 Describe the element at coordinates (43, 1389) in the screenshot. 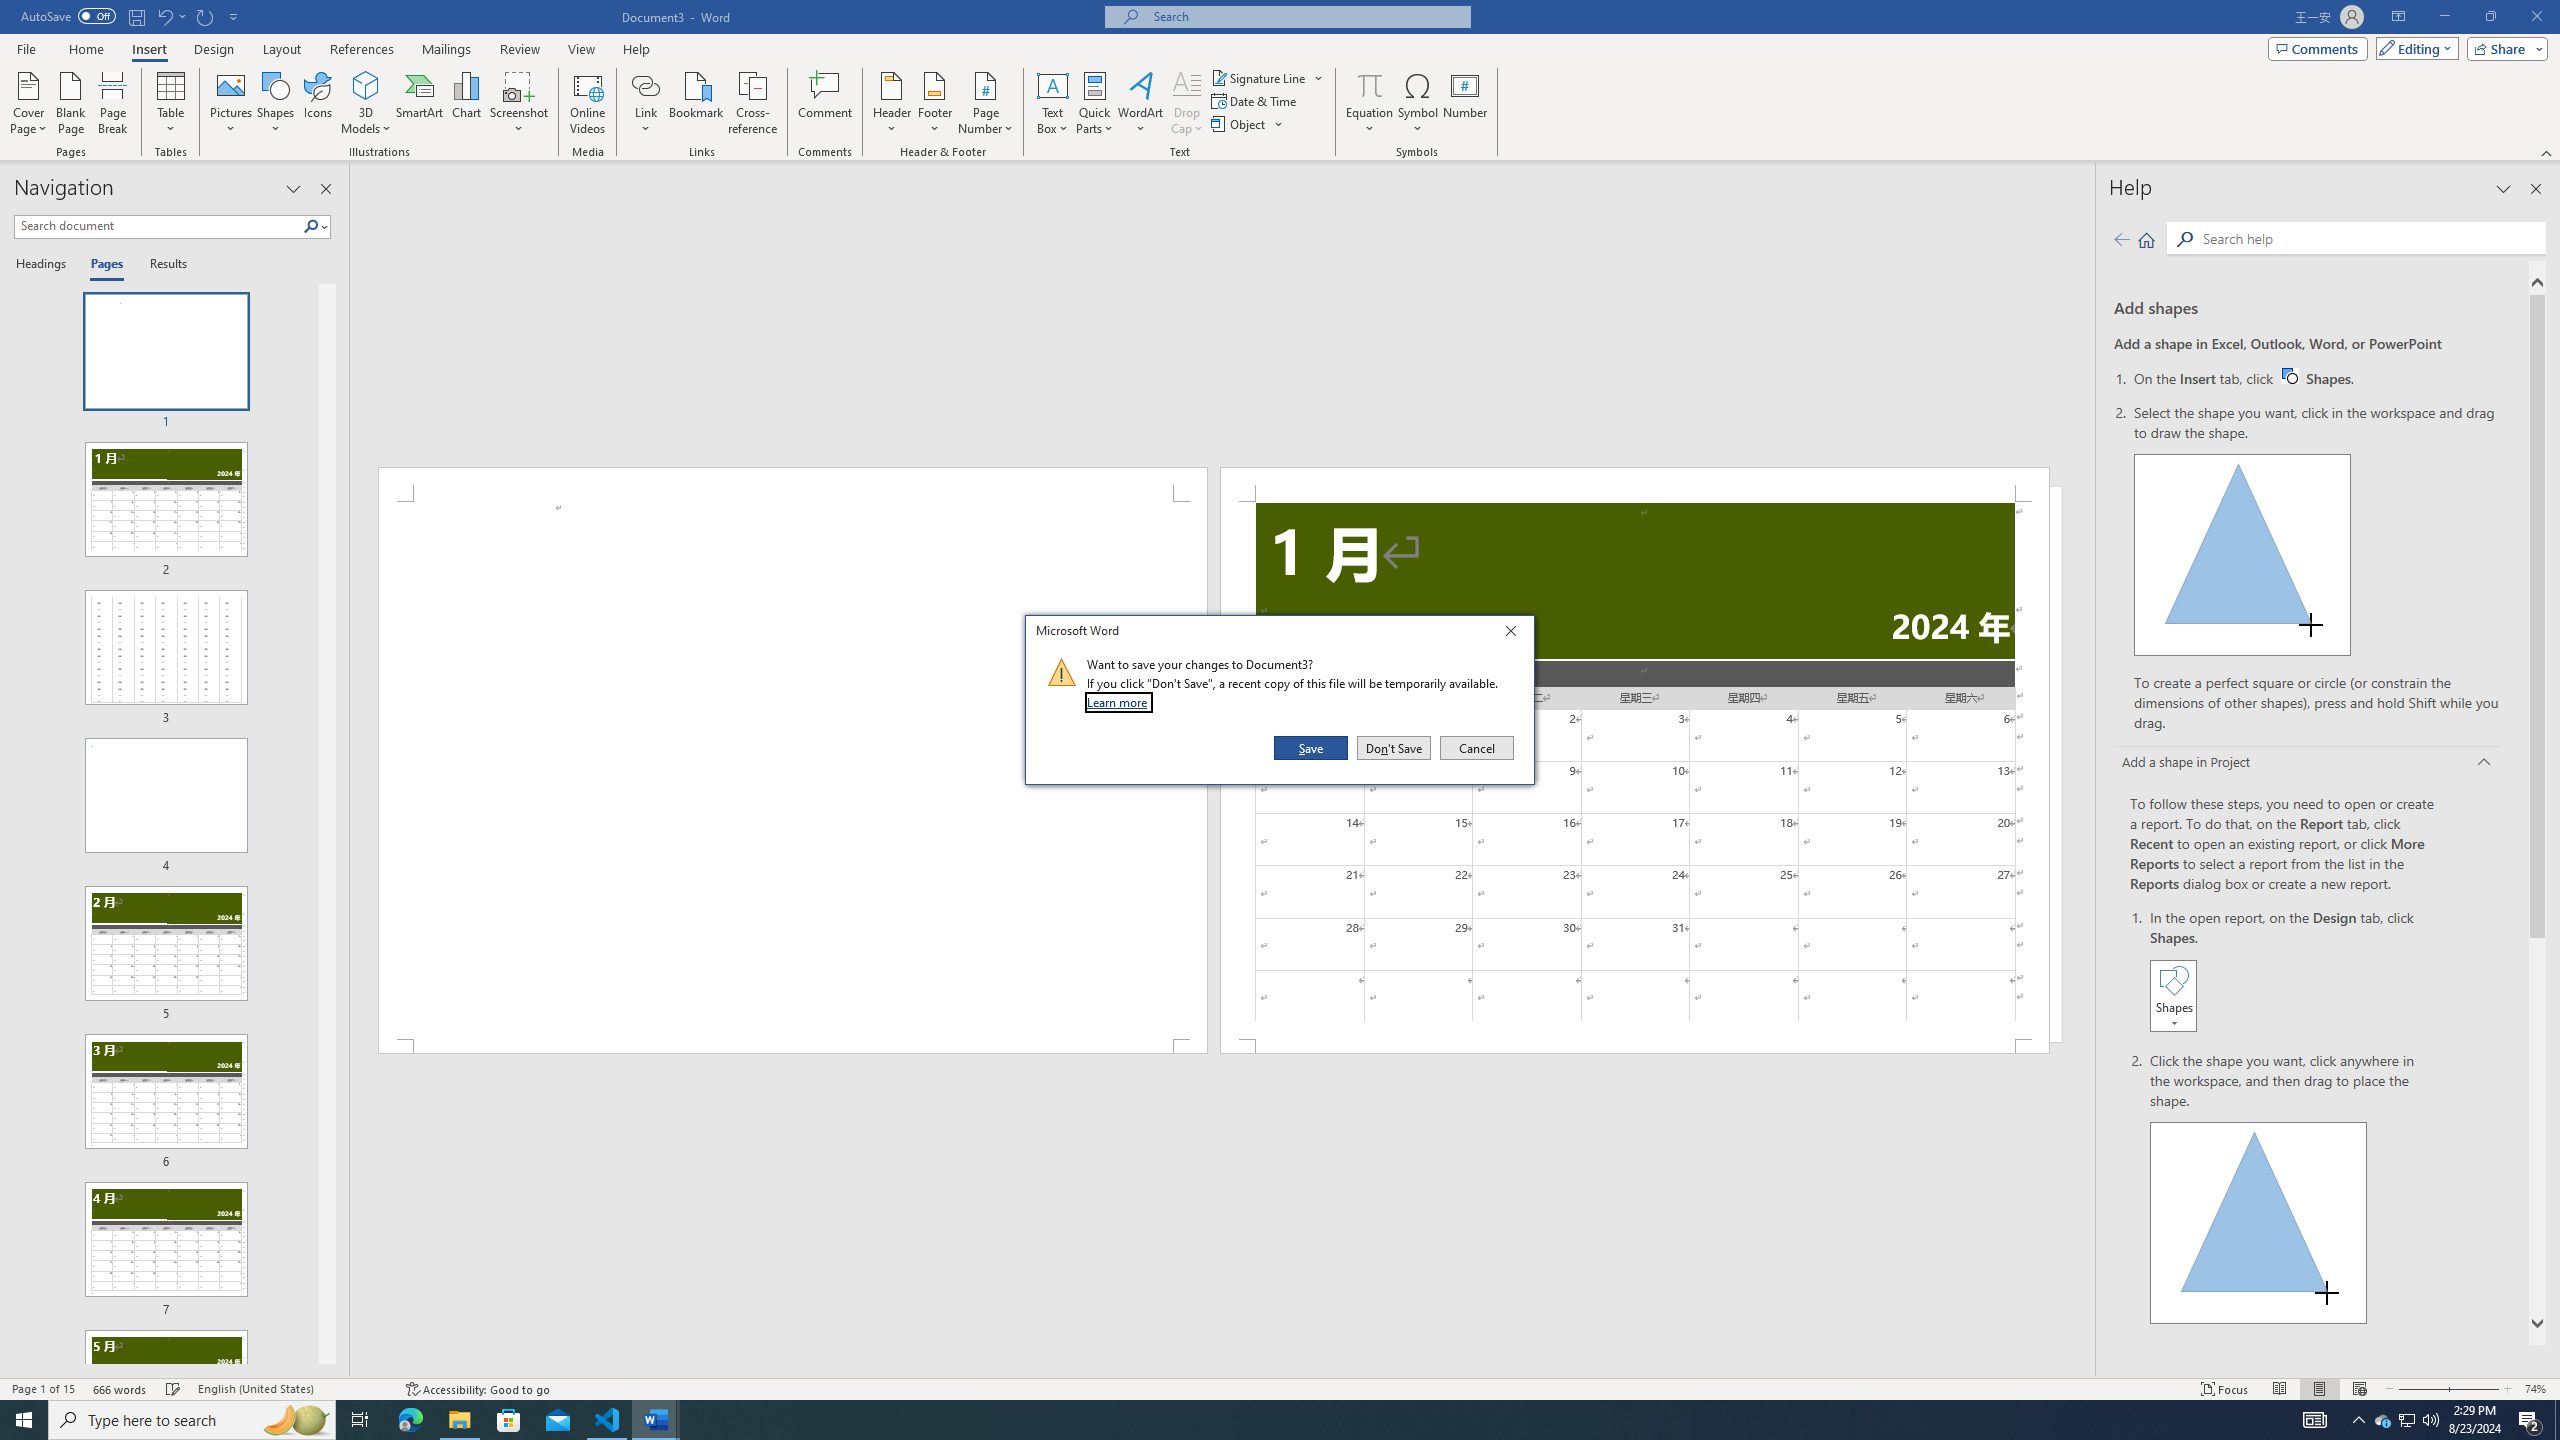

I see `Link` at that location.